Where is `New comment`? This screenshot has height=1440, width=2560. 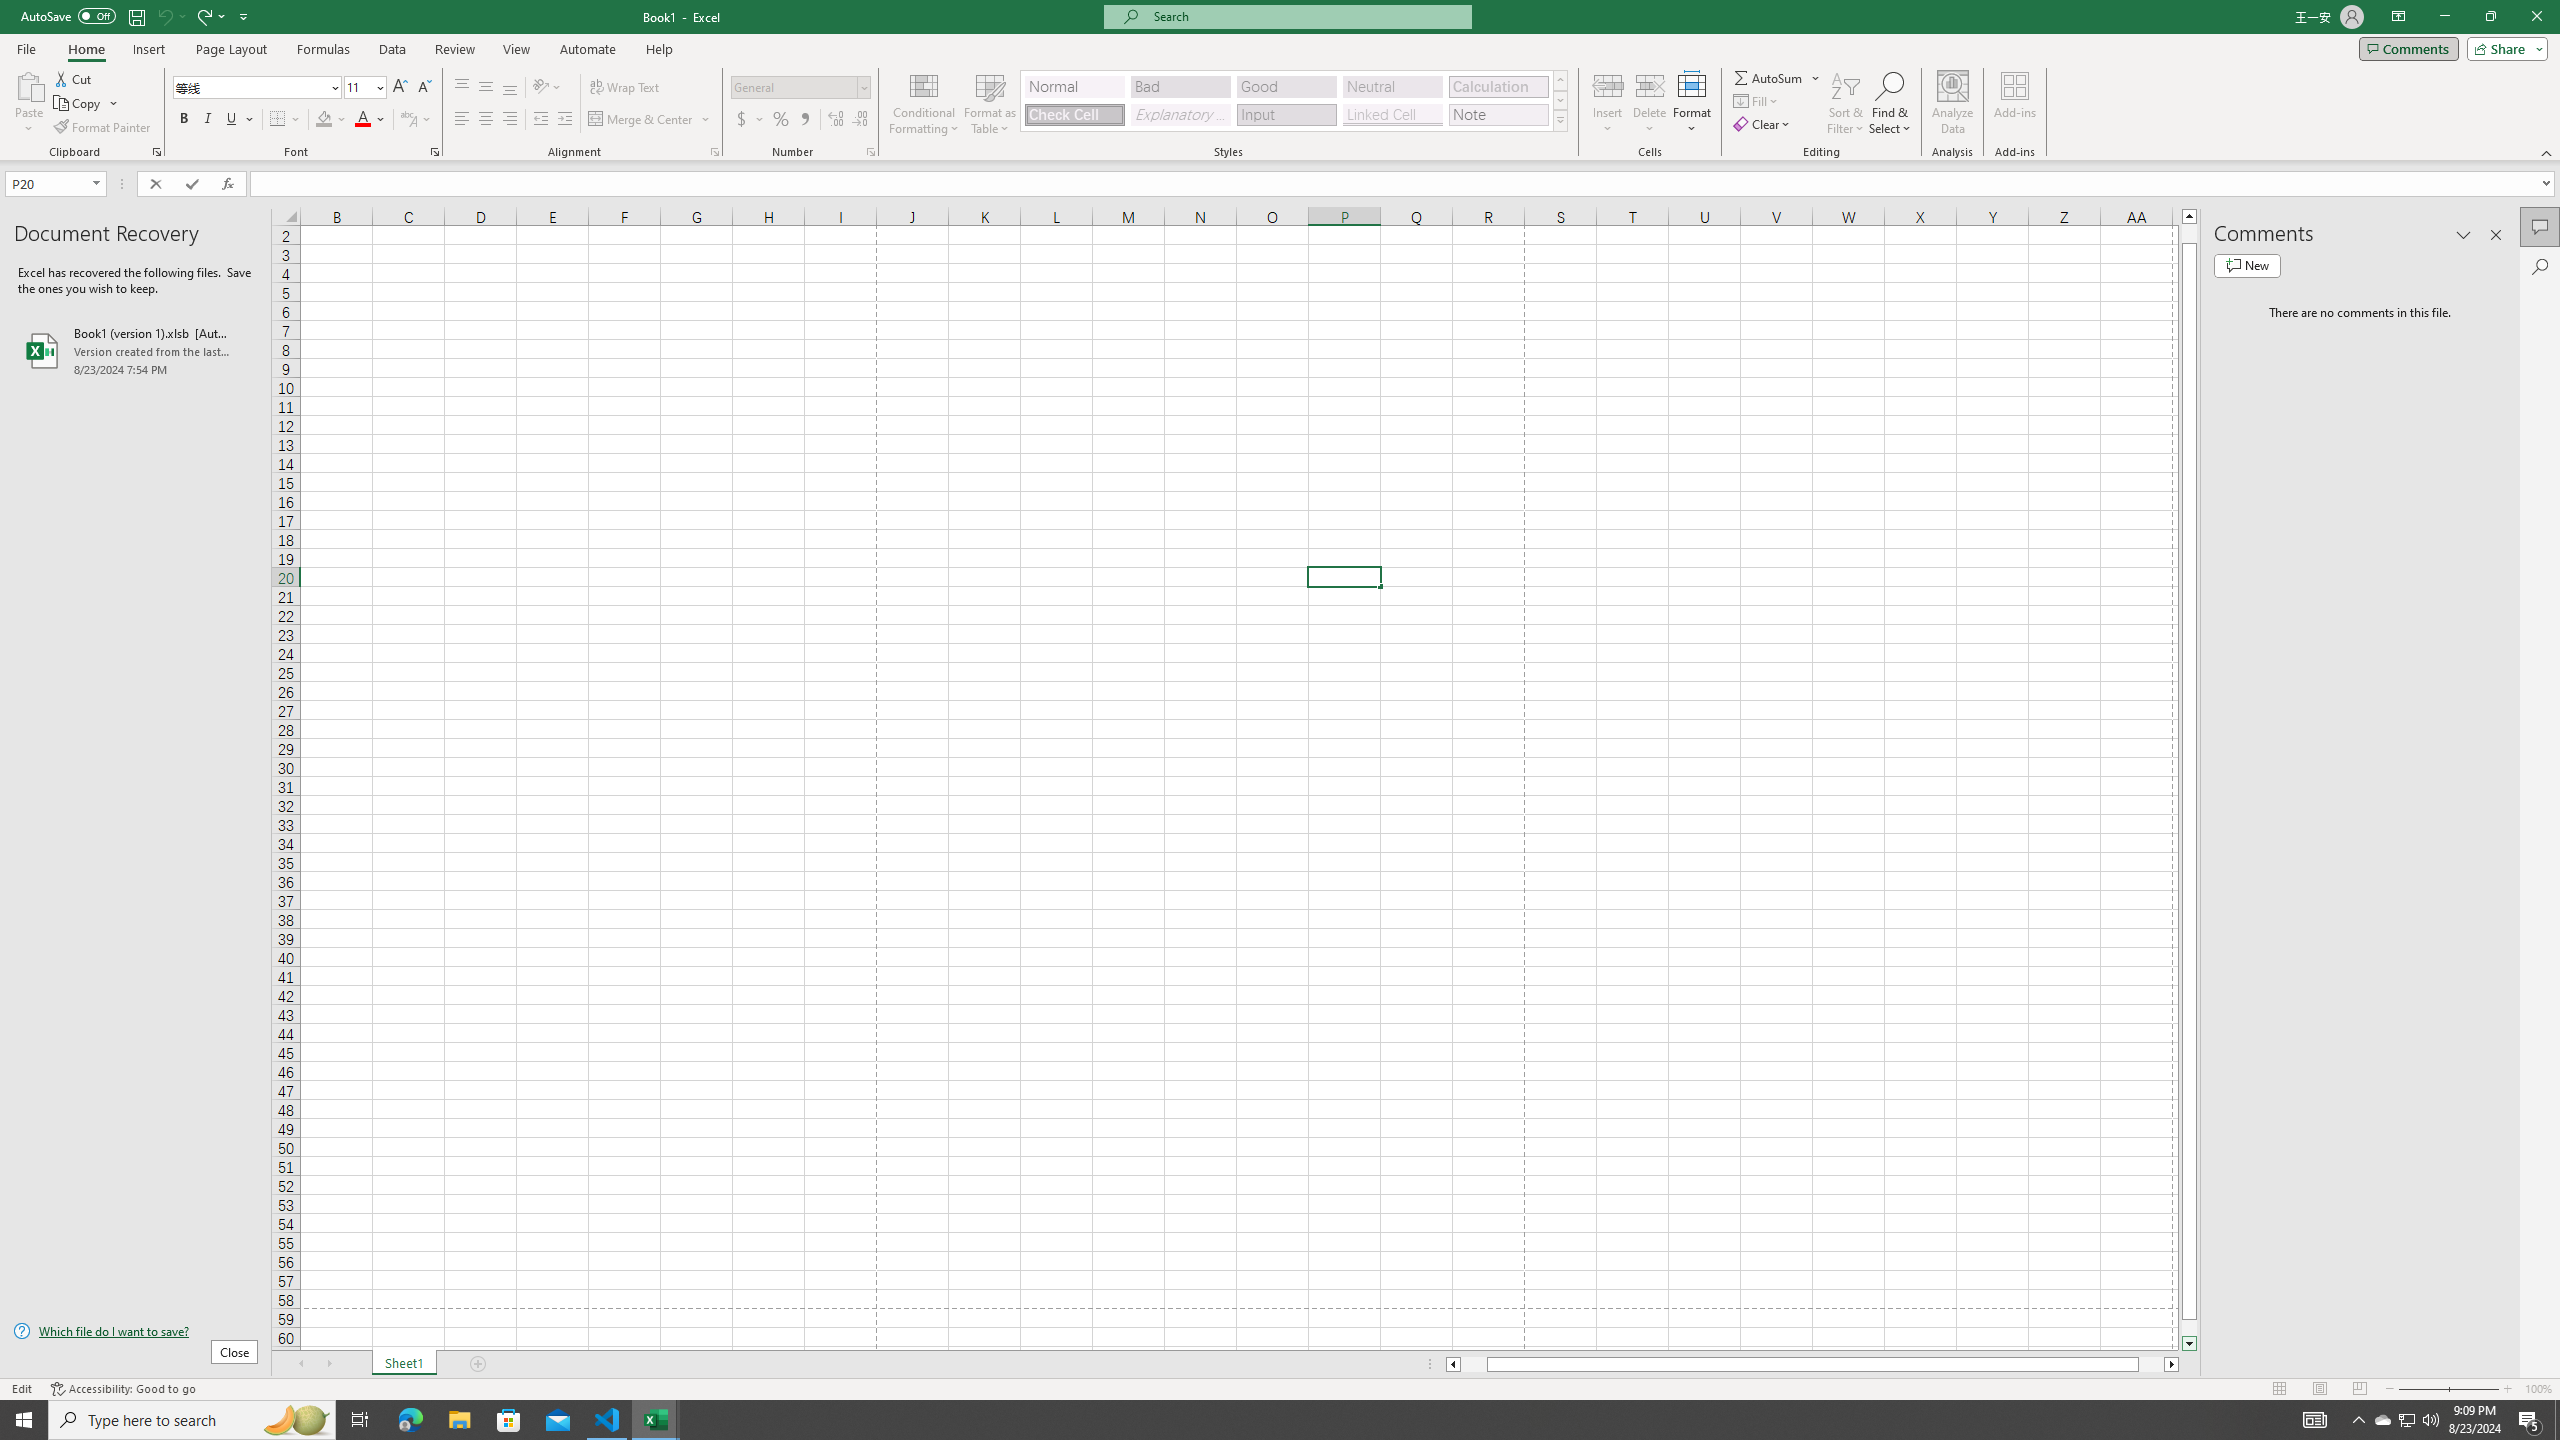
New comment is located at coordinates (2247, 265).